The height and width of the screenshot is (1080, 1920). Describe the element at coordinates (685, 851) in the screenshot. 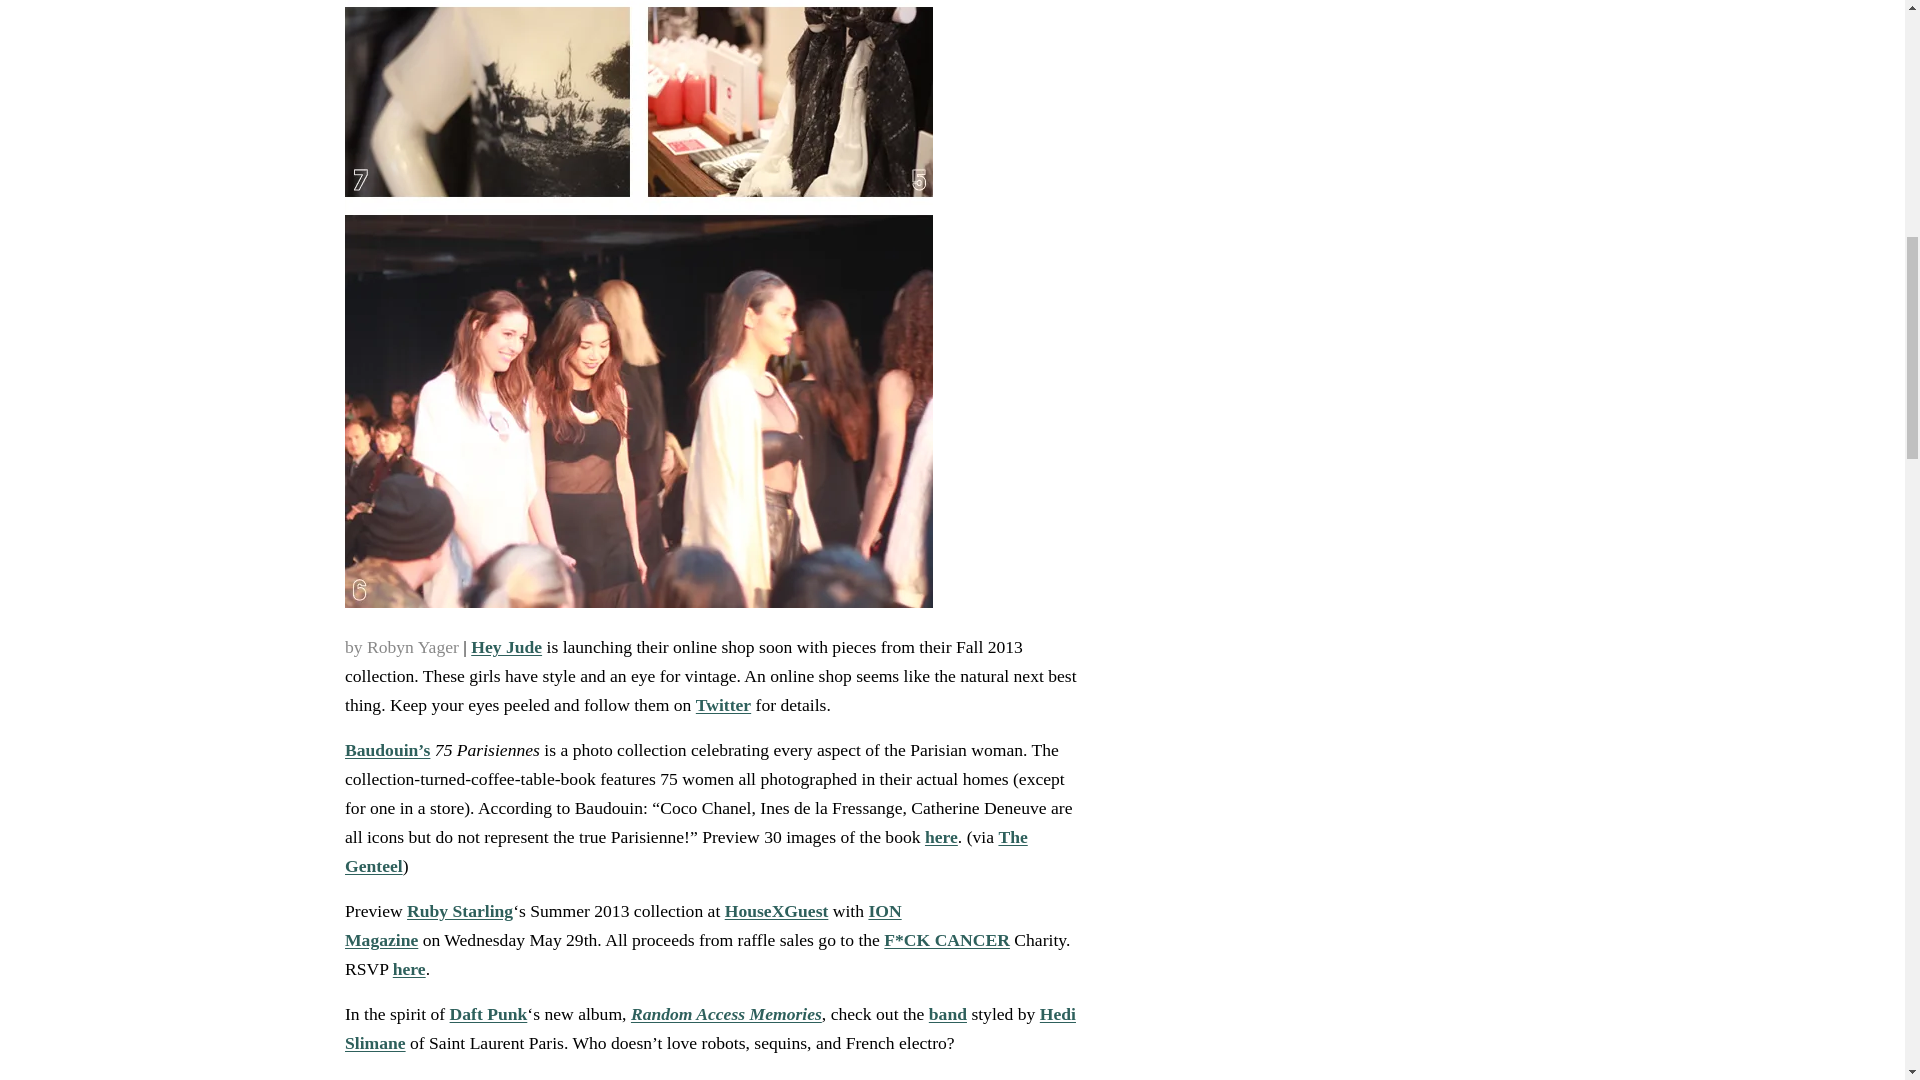

I see `The Genteel` at that location.